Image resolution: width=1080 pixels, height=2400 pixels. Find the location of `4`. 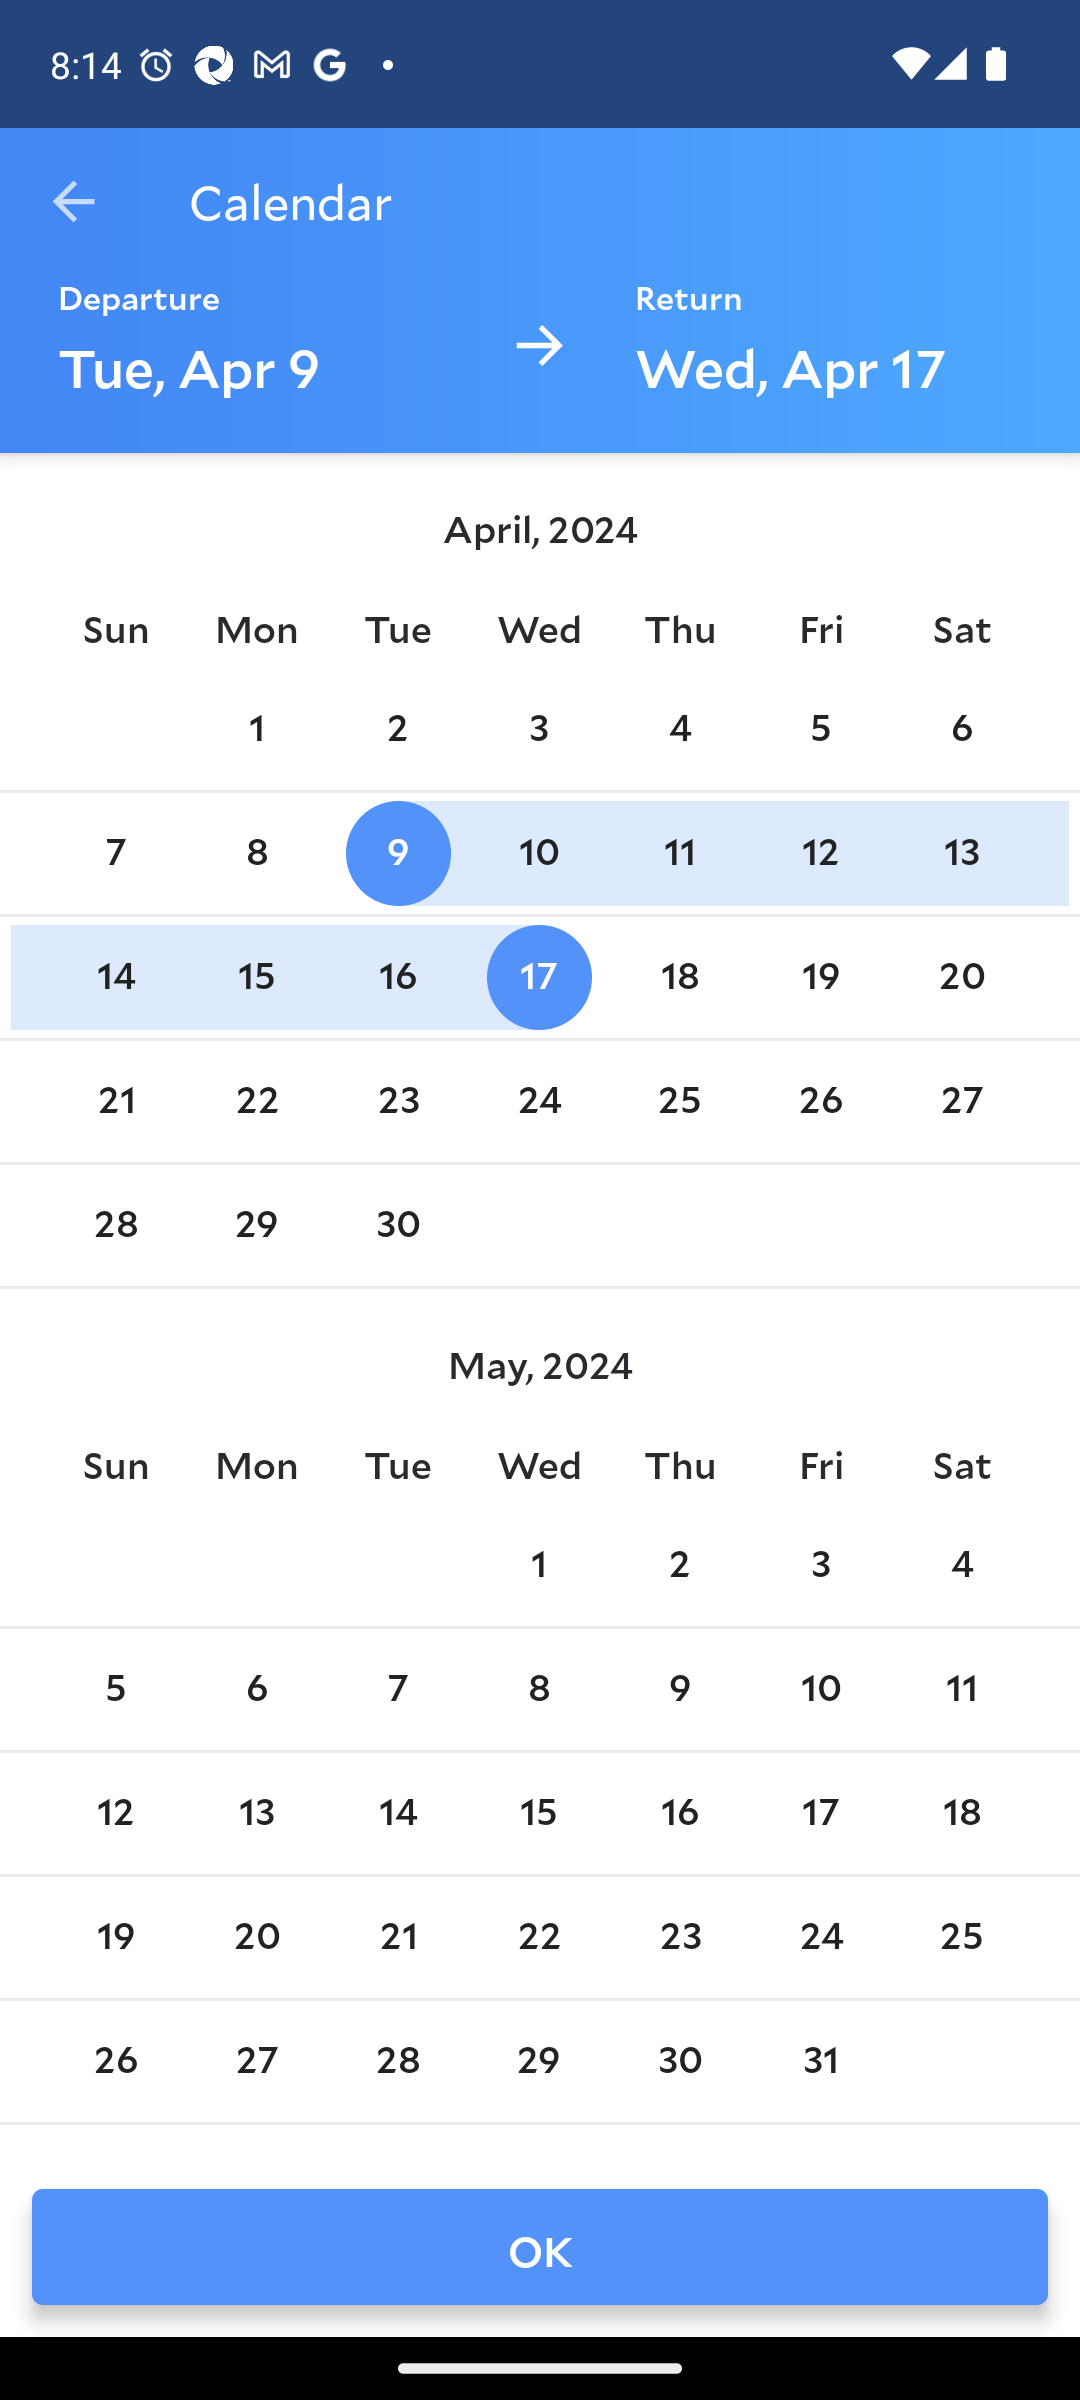

4 is located at coordinates (680, 729).